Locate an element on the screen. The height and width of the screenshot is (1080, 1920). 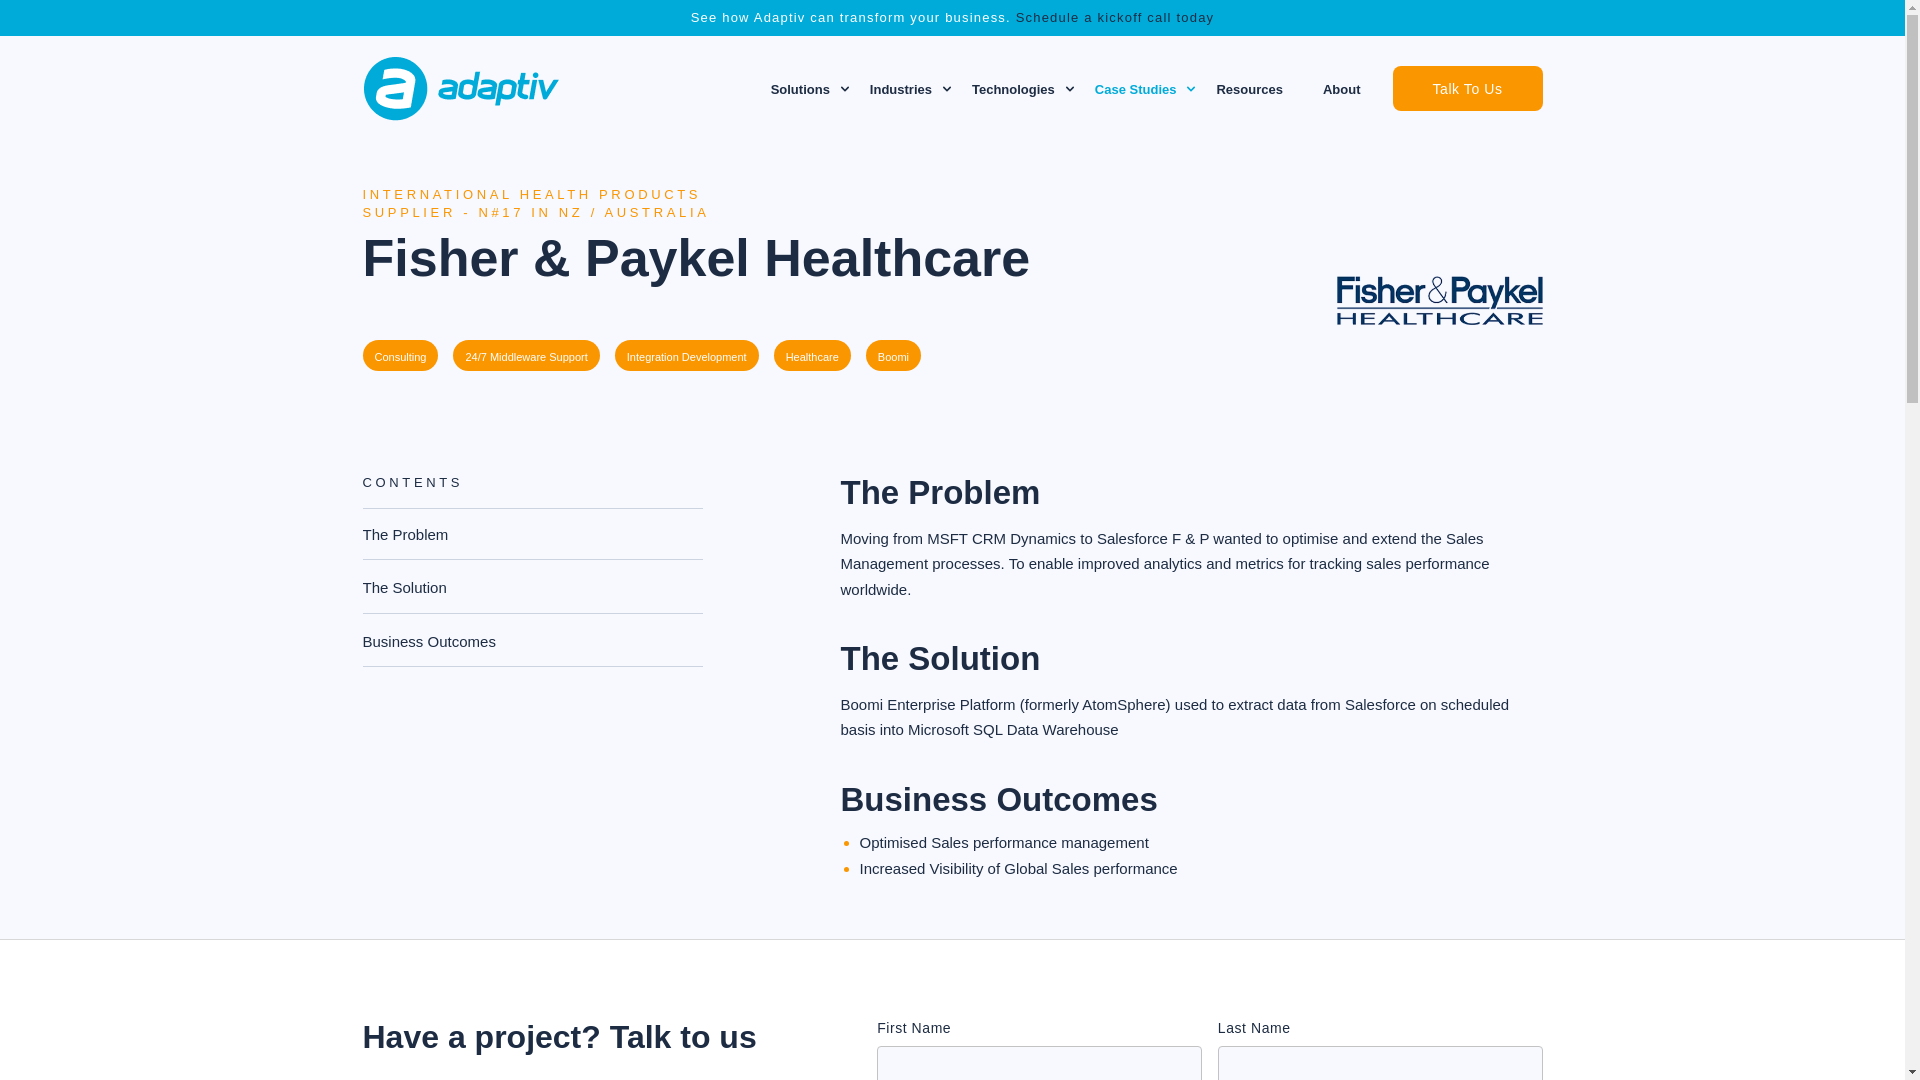
Schedule a kickoff call today is located at coordinates (1135, 90).